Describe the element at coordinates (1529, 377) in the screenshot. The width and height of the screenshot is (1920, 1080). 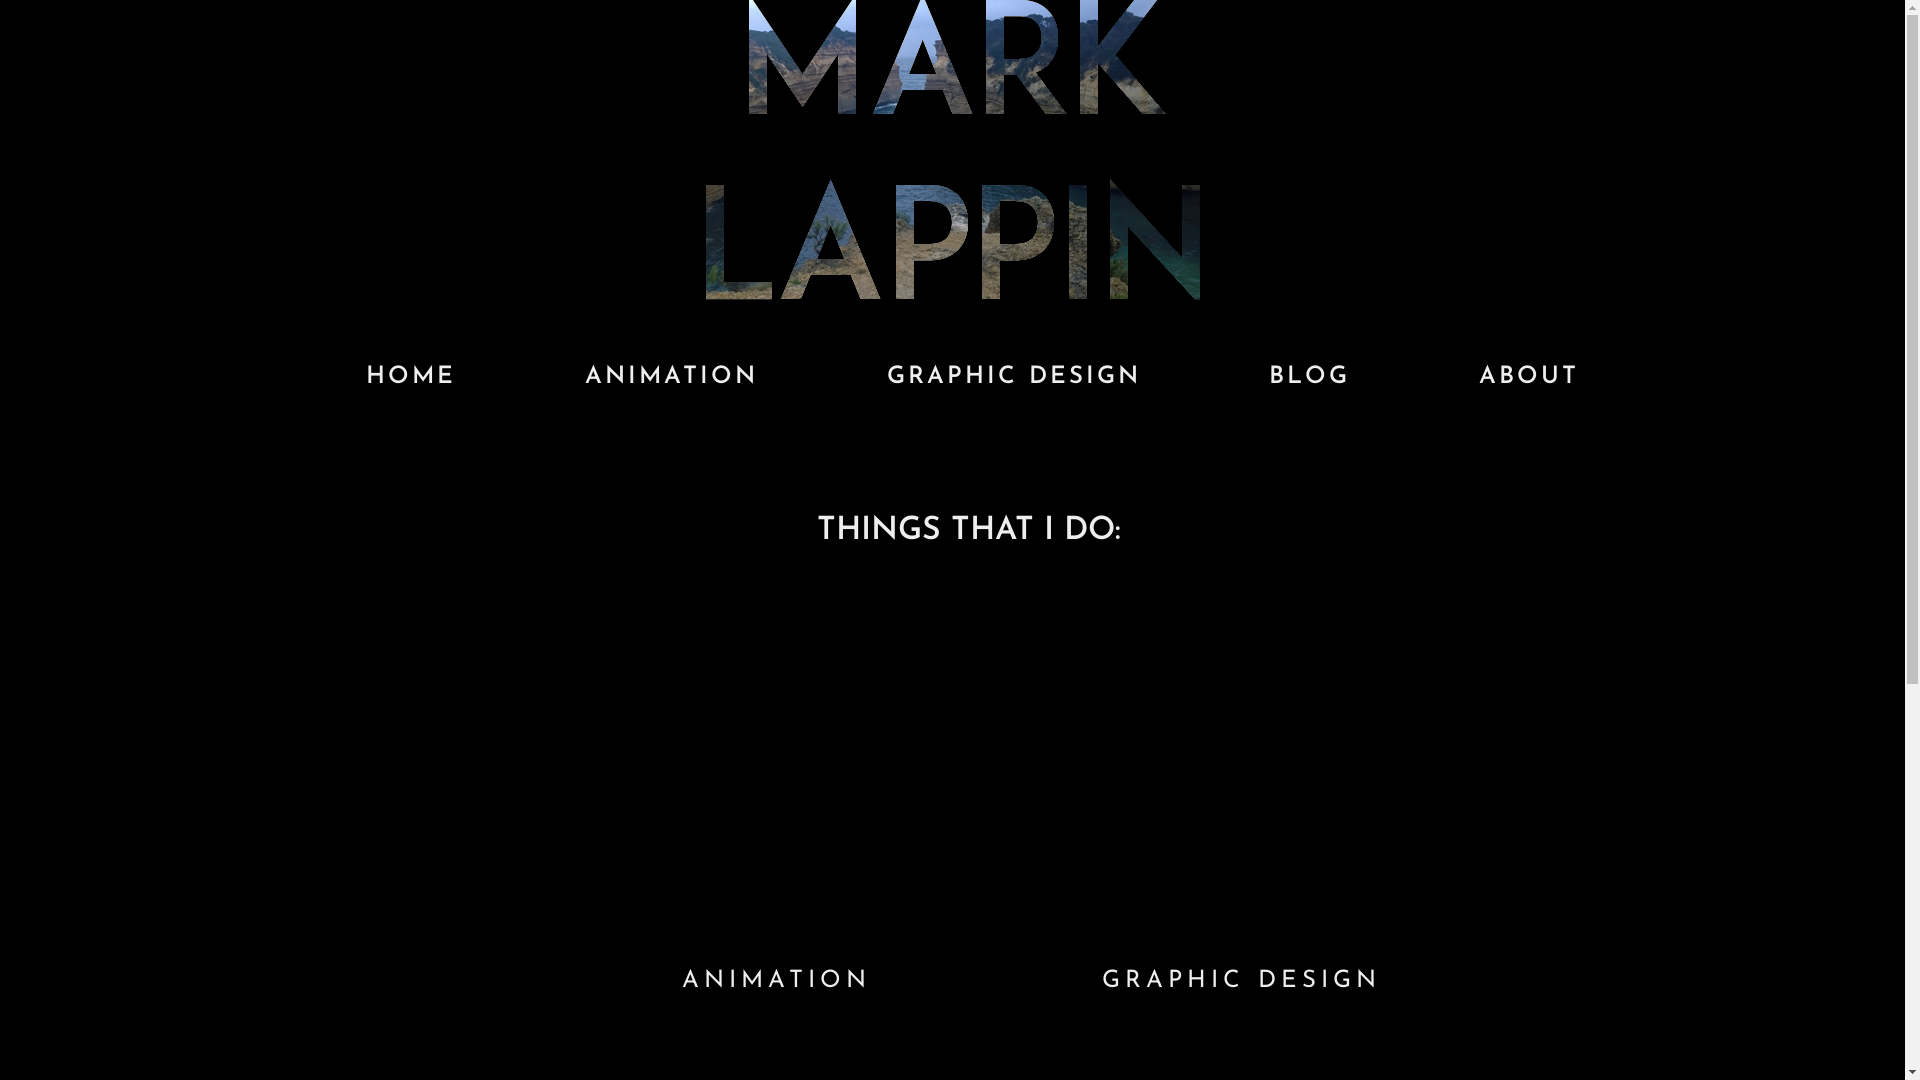
I see `ABOUT` at that location.